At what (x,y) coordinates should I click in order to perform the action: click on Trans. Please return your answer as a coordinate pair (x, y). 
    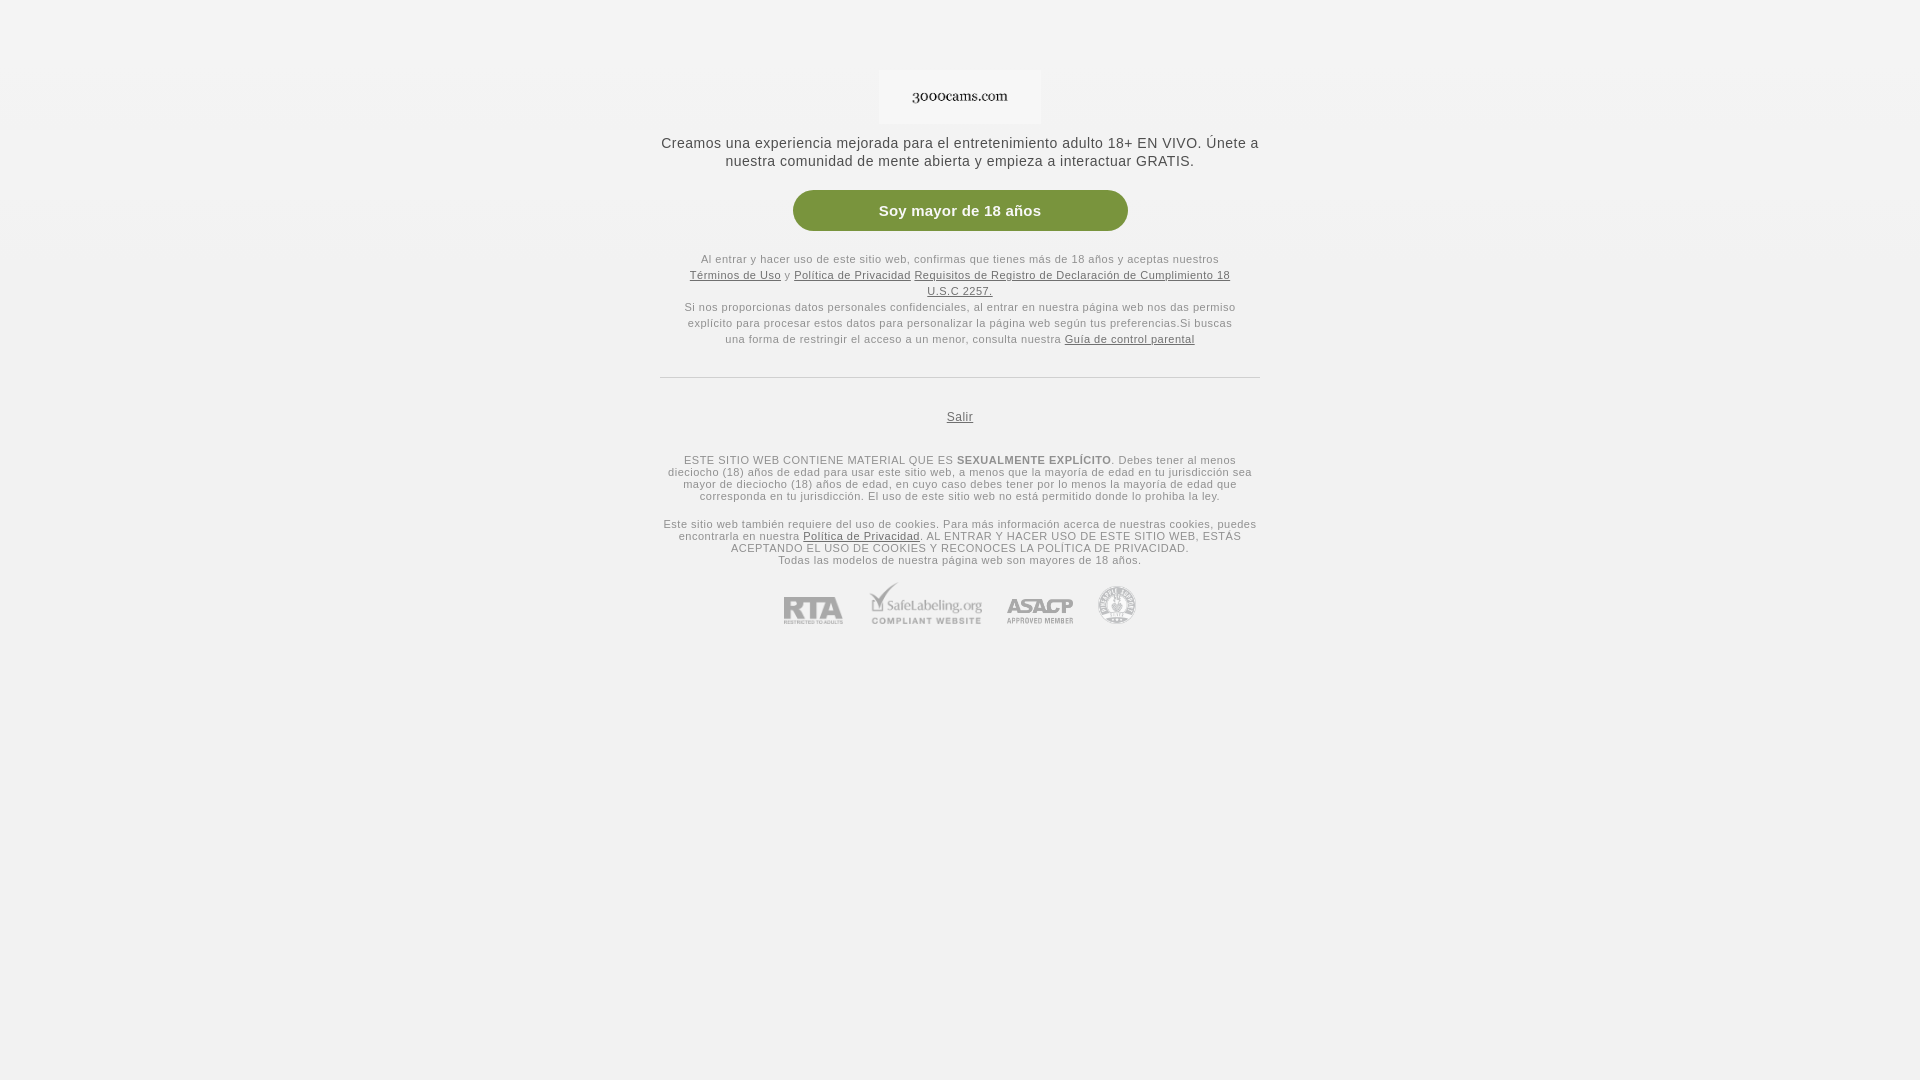
    Looking at the image, I should click on (348, 74).